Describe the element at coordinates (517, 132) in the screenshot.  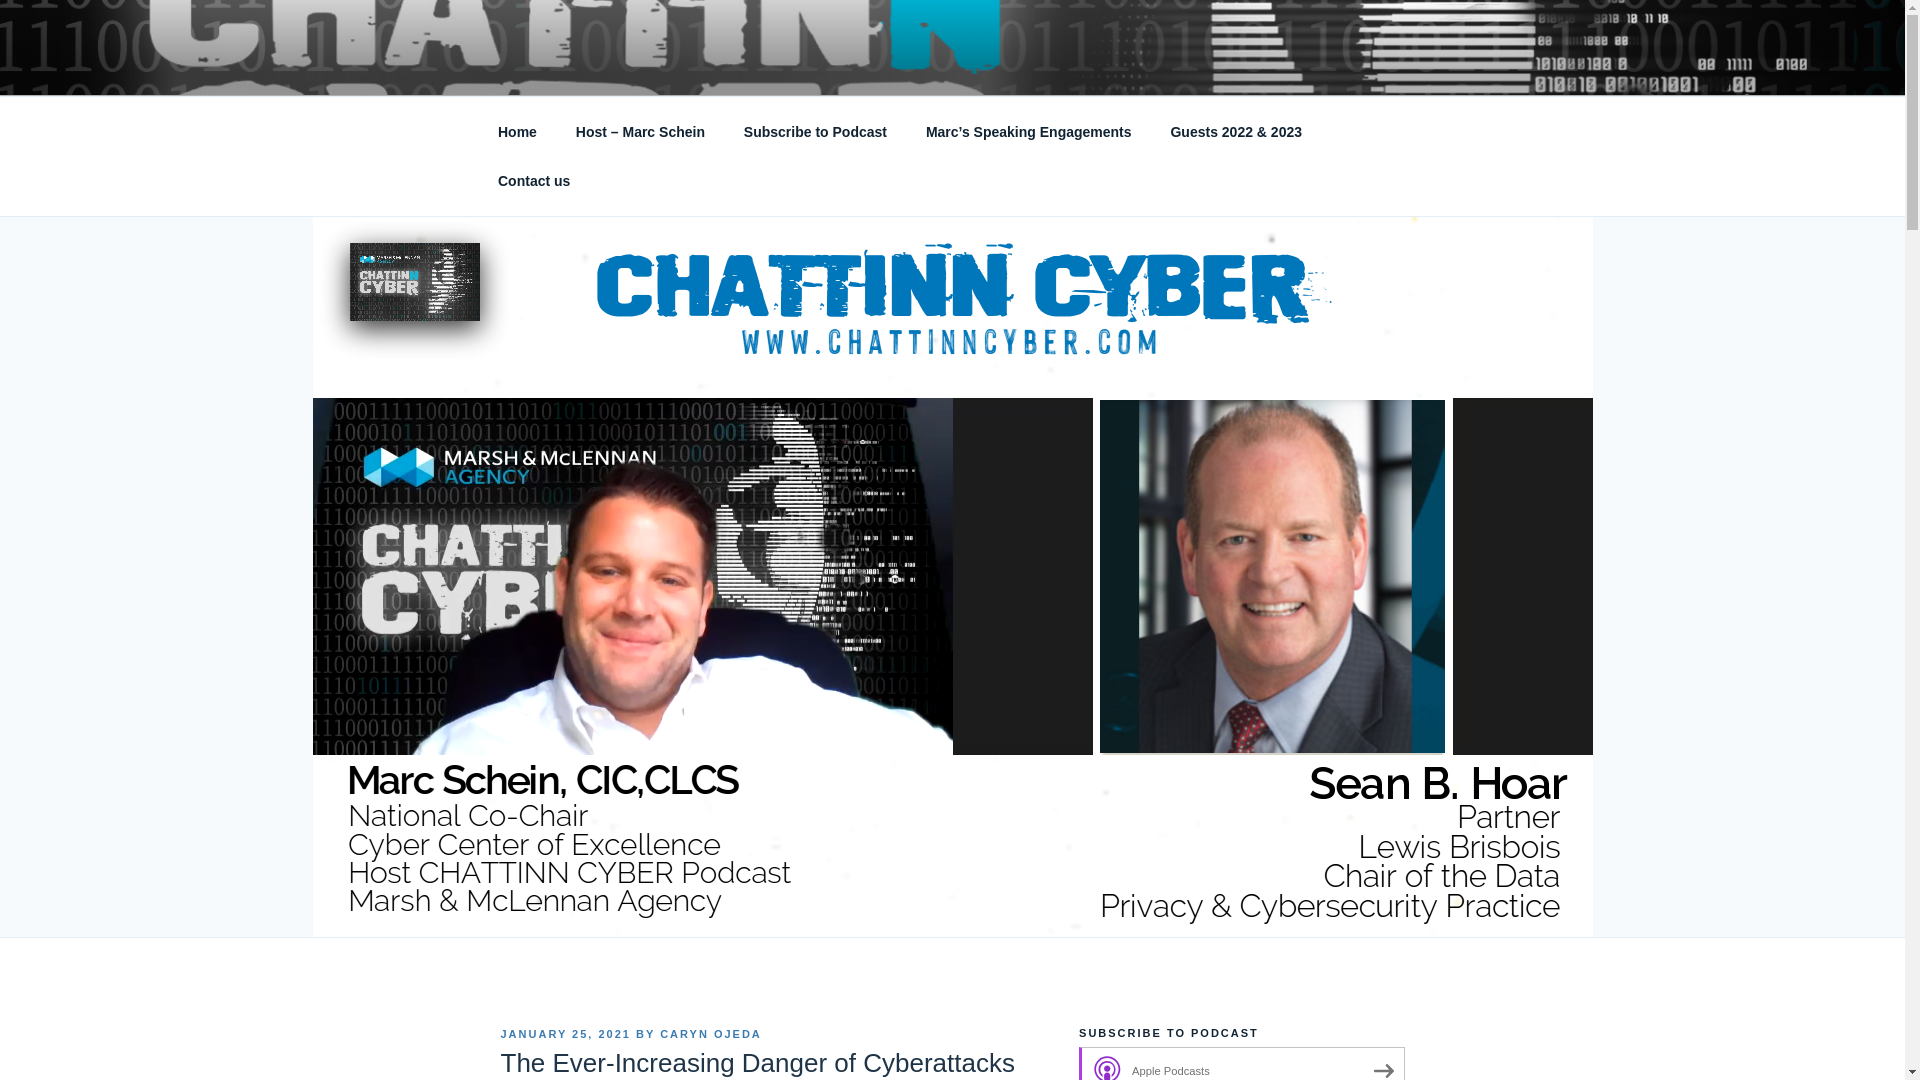
I see `Home` at that location.